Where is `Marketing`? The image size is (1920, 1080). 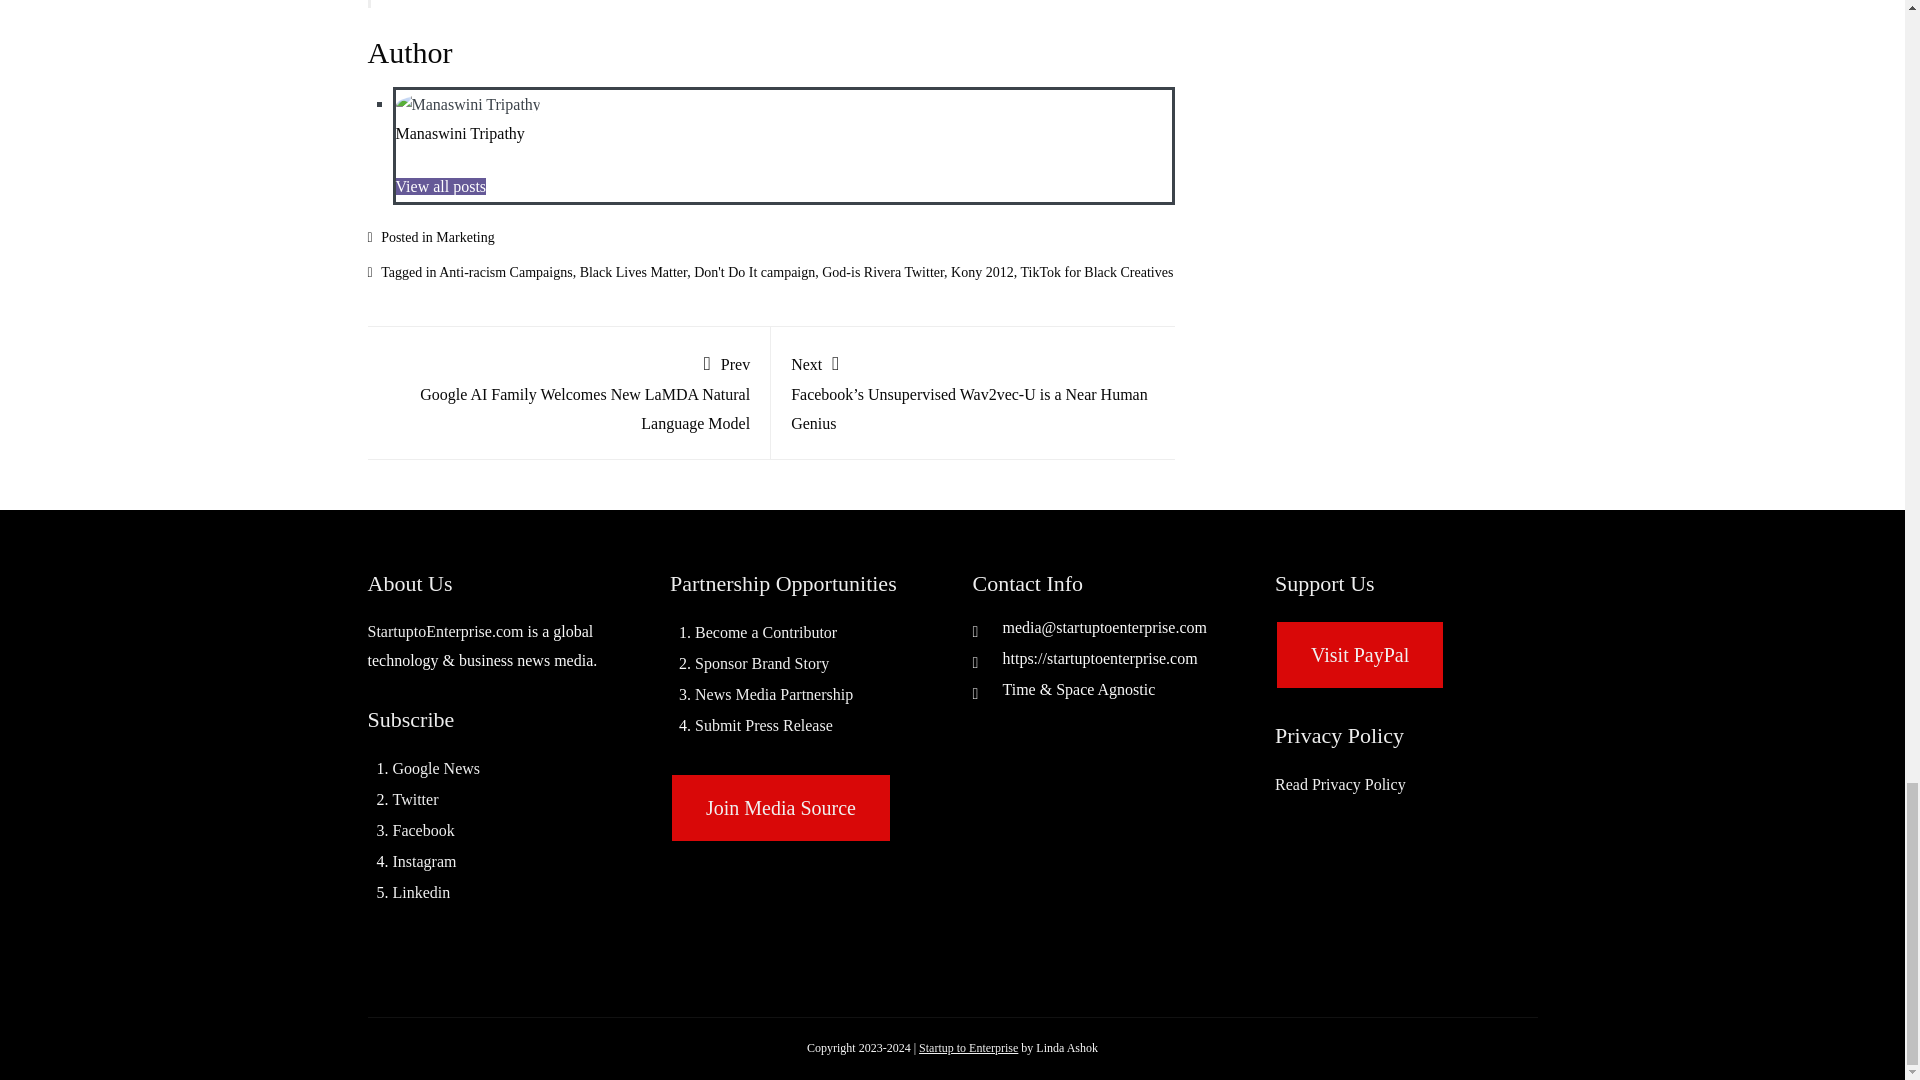 Marketing is located at coordinates (464, 238).